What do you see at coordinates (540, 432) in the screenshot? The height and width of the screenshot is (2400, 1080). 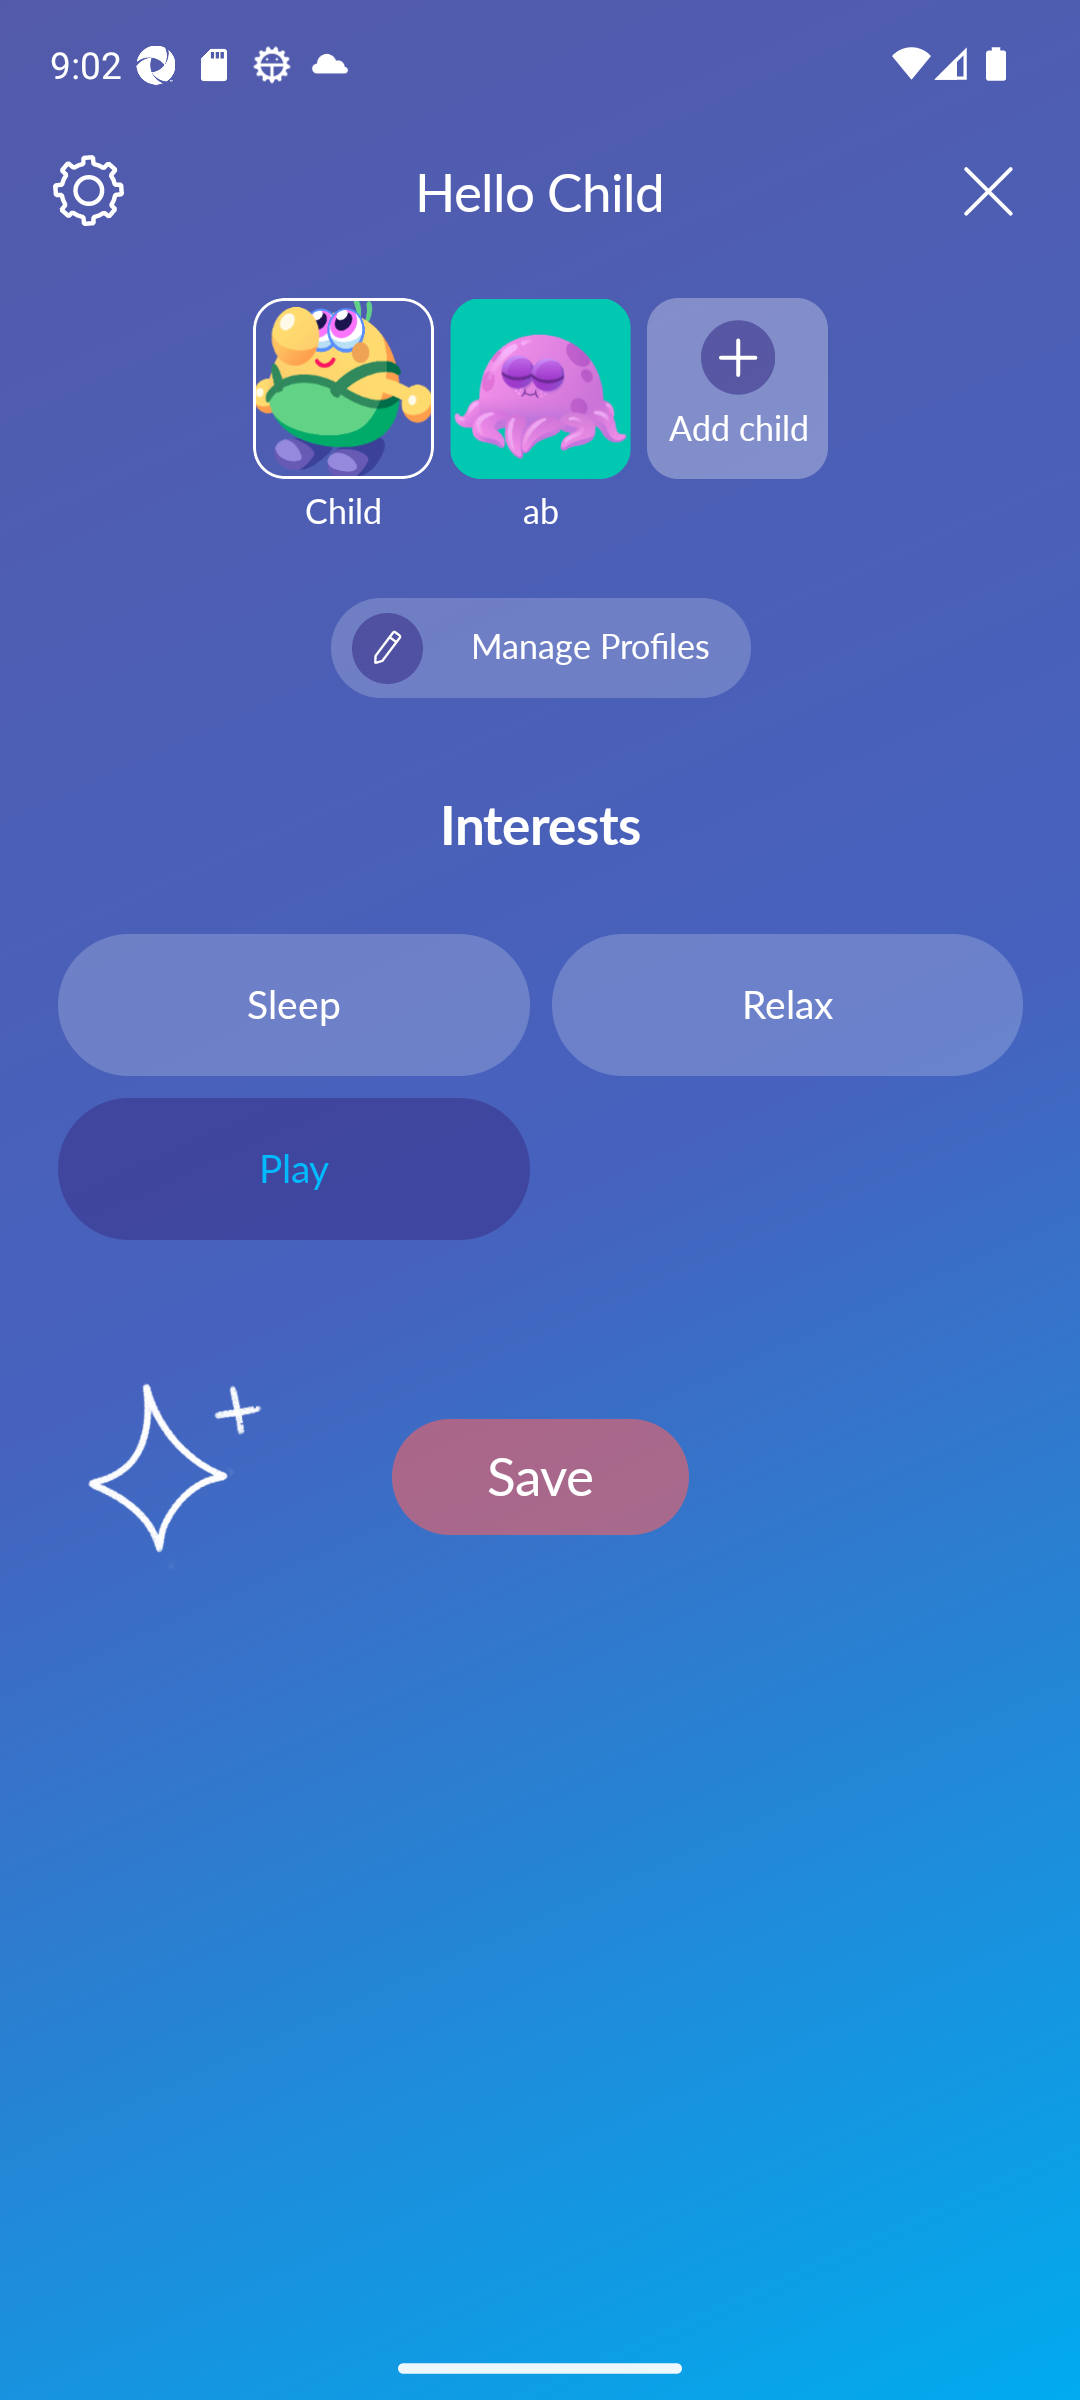 I see `ab` at bounding box center [540, 432].